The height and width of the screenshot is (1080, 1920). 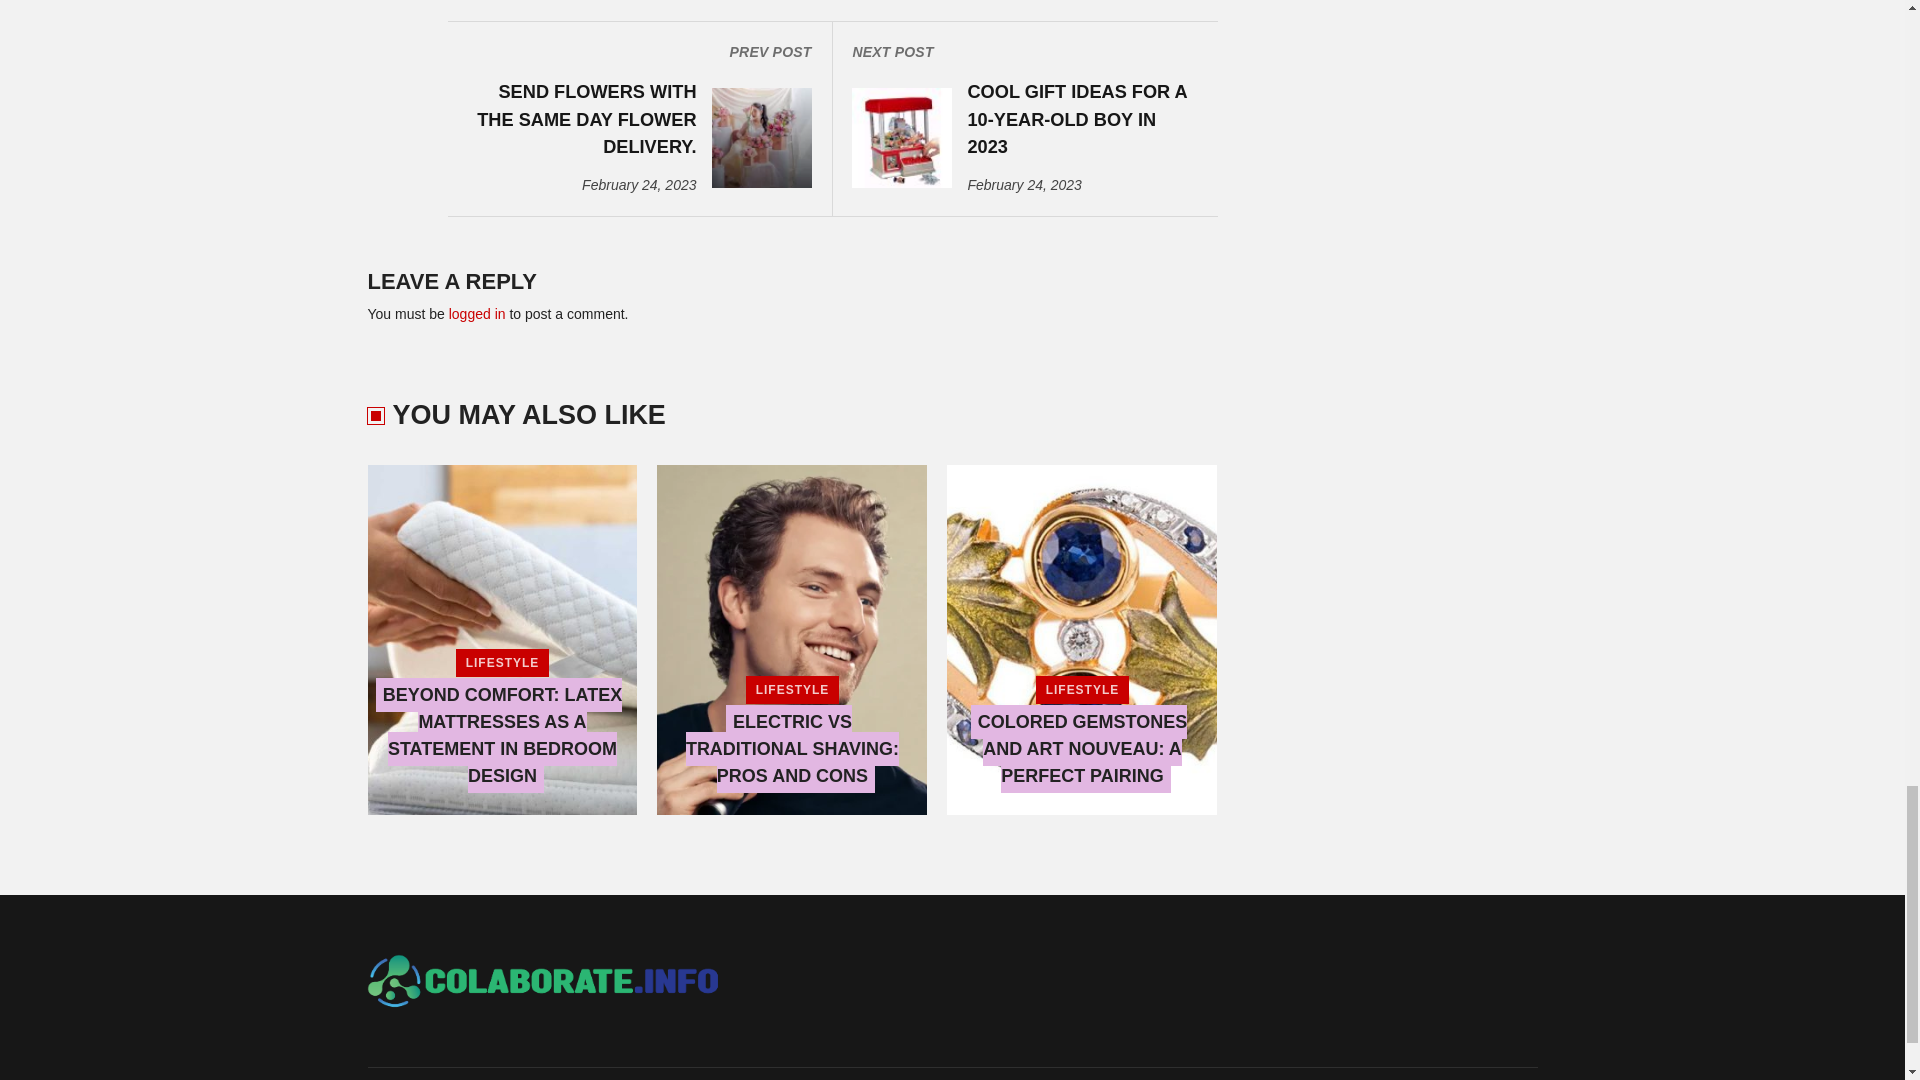 What do you see at coordinates (638, 52) in the screenshot?
I see `PREV POST` at bounding box center [638, 52].